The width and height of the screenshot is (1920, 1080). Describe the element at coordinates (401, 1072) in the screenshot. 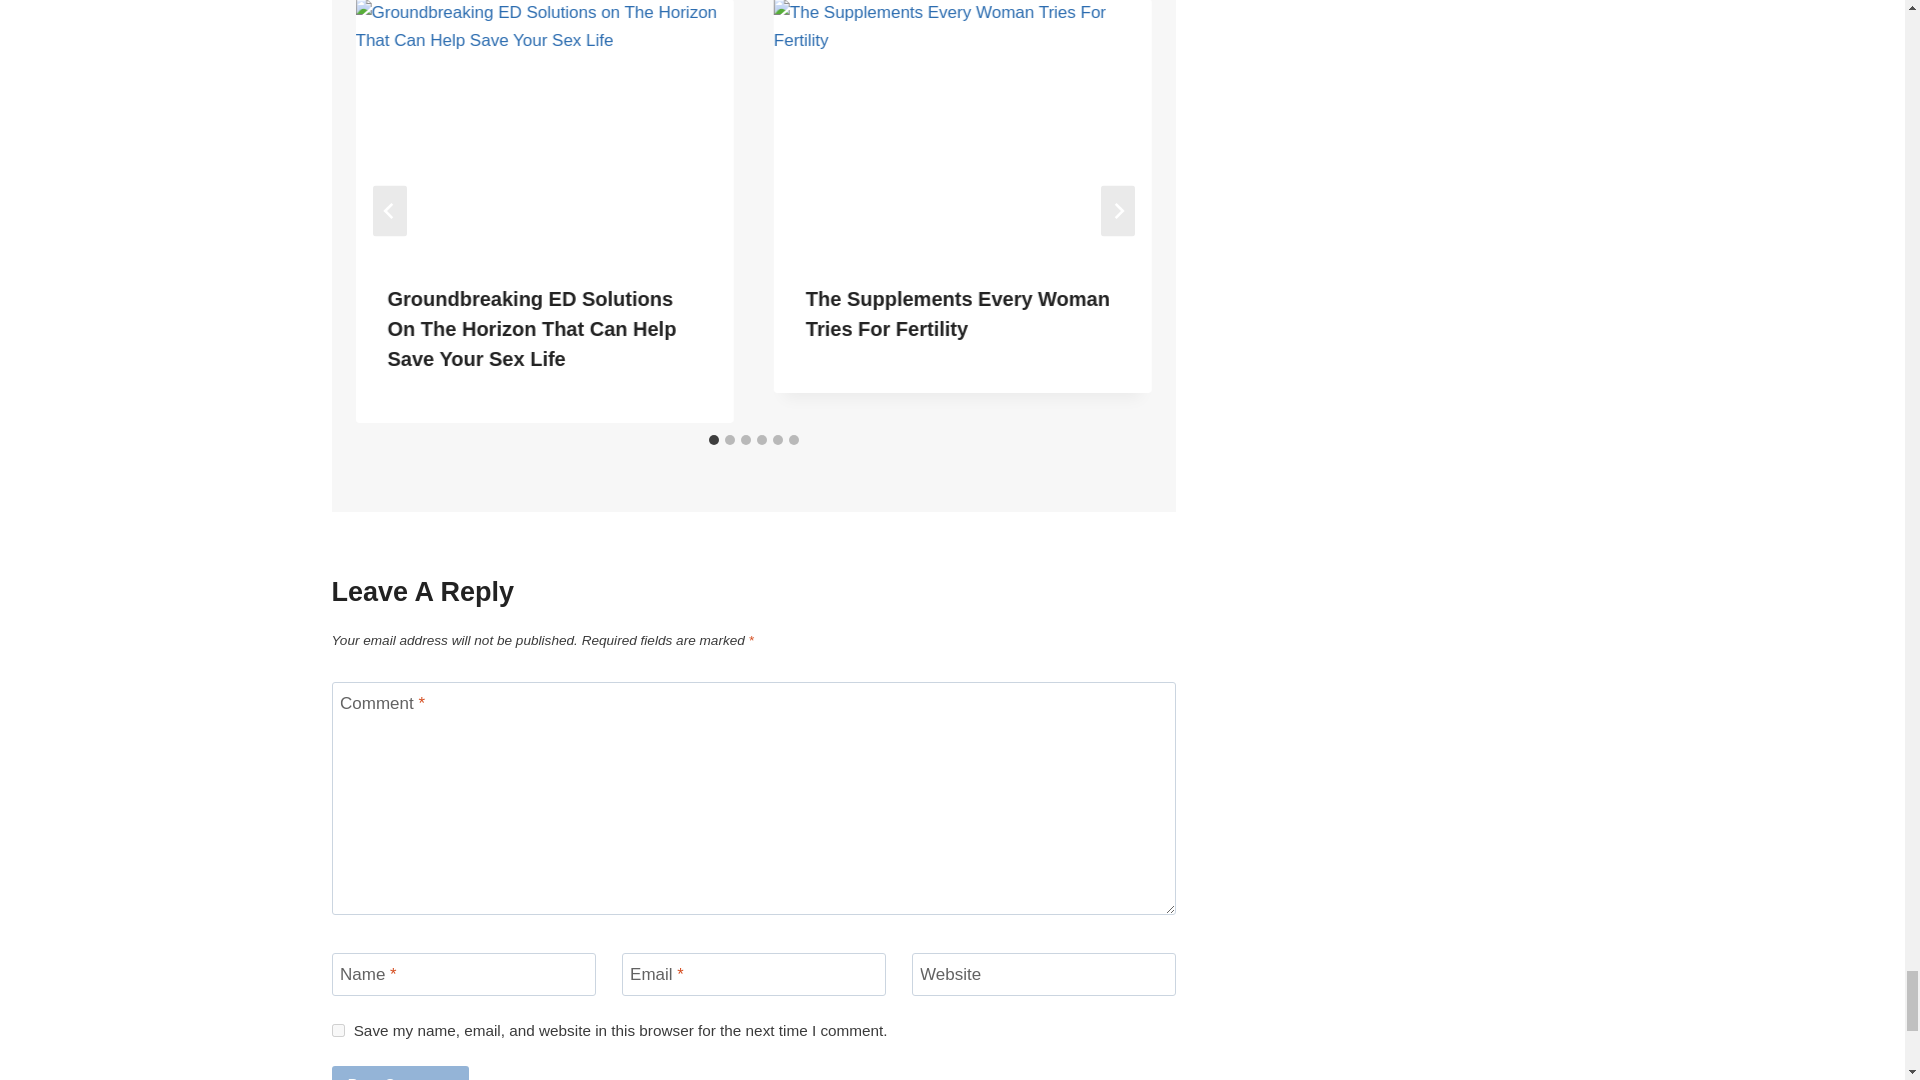

I see `Post Comment` at that location.